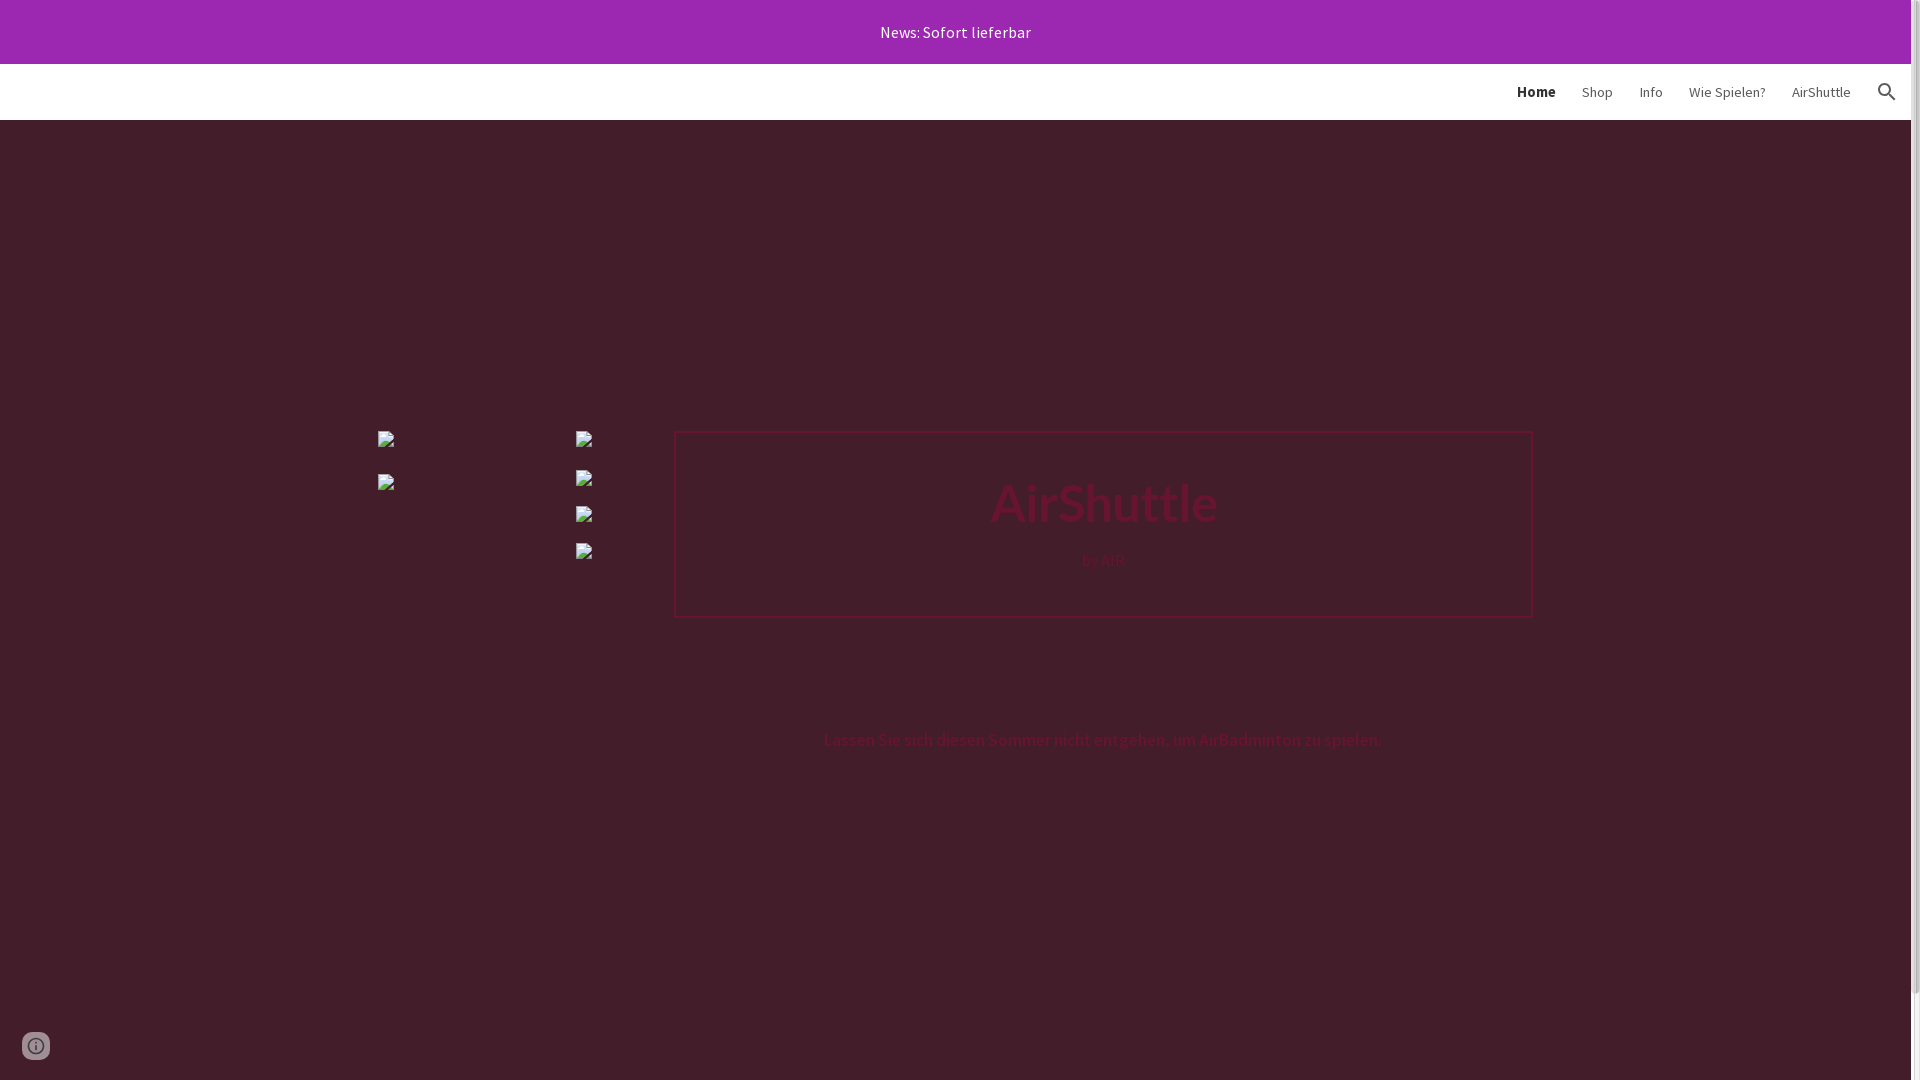 This screenshot has height=1080, width=1920. Describe the element at coordinates (1598, 92) in the screenshot. I see `Shop` at that location.